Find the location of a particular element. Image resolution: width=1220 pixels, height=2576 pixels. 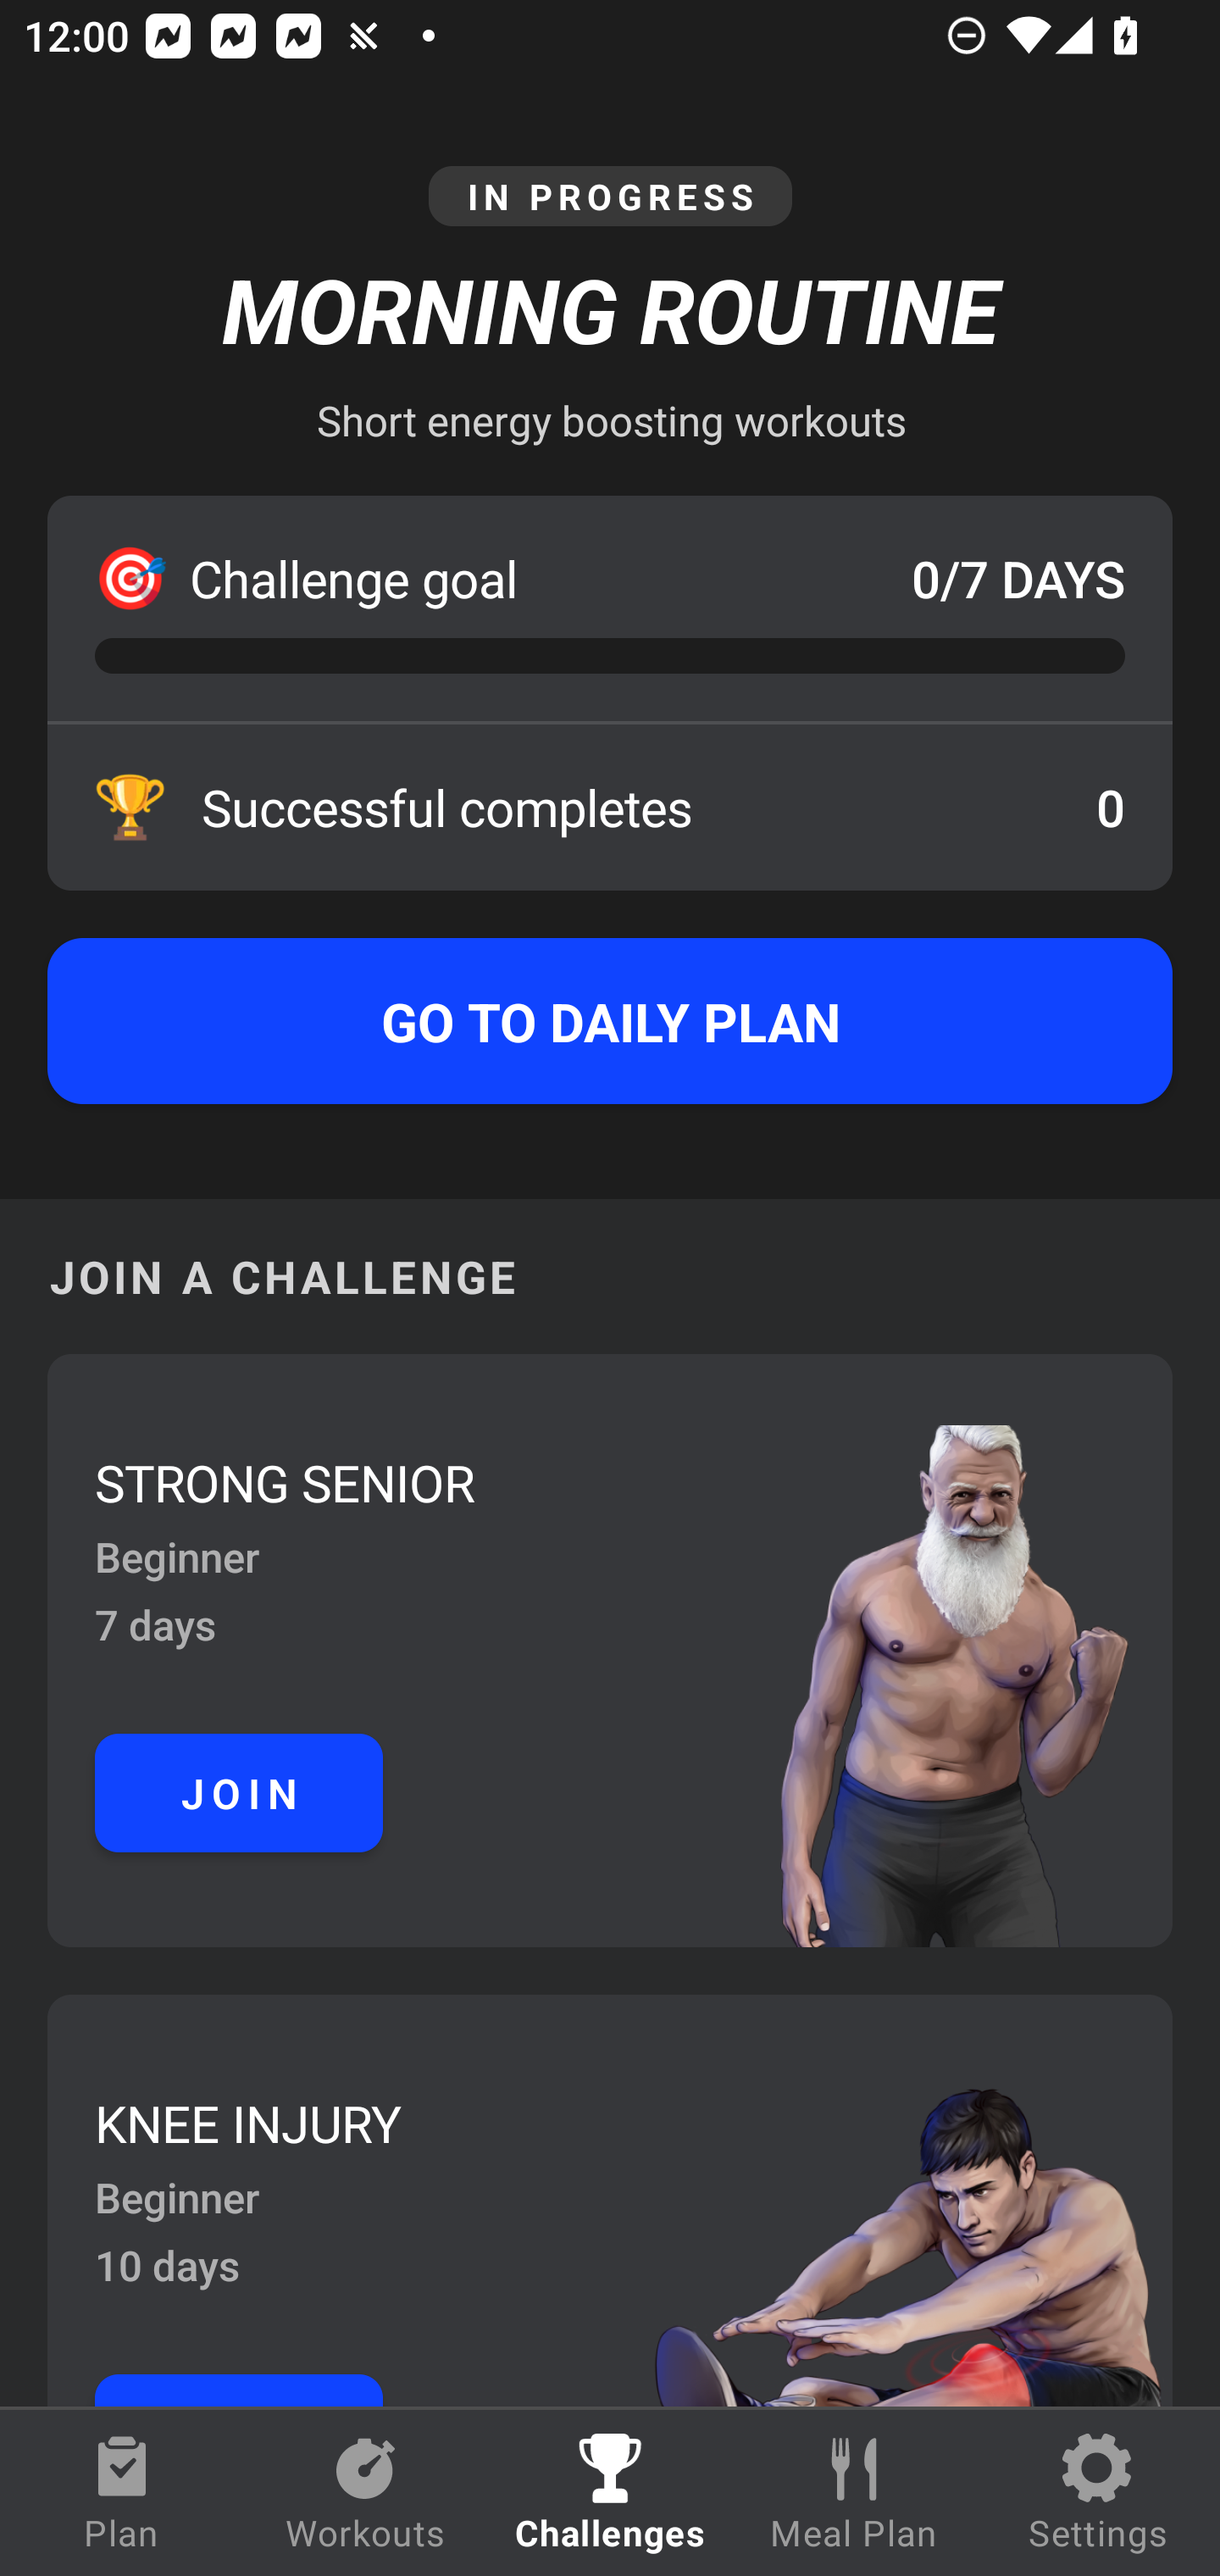

 Workouts  is located at coordinates (366, 2493).